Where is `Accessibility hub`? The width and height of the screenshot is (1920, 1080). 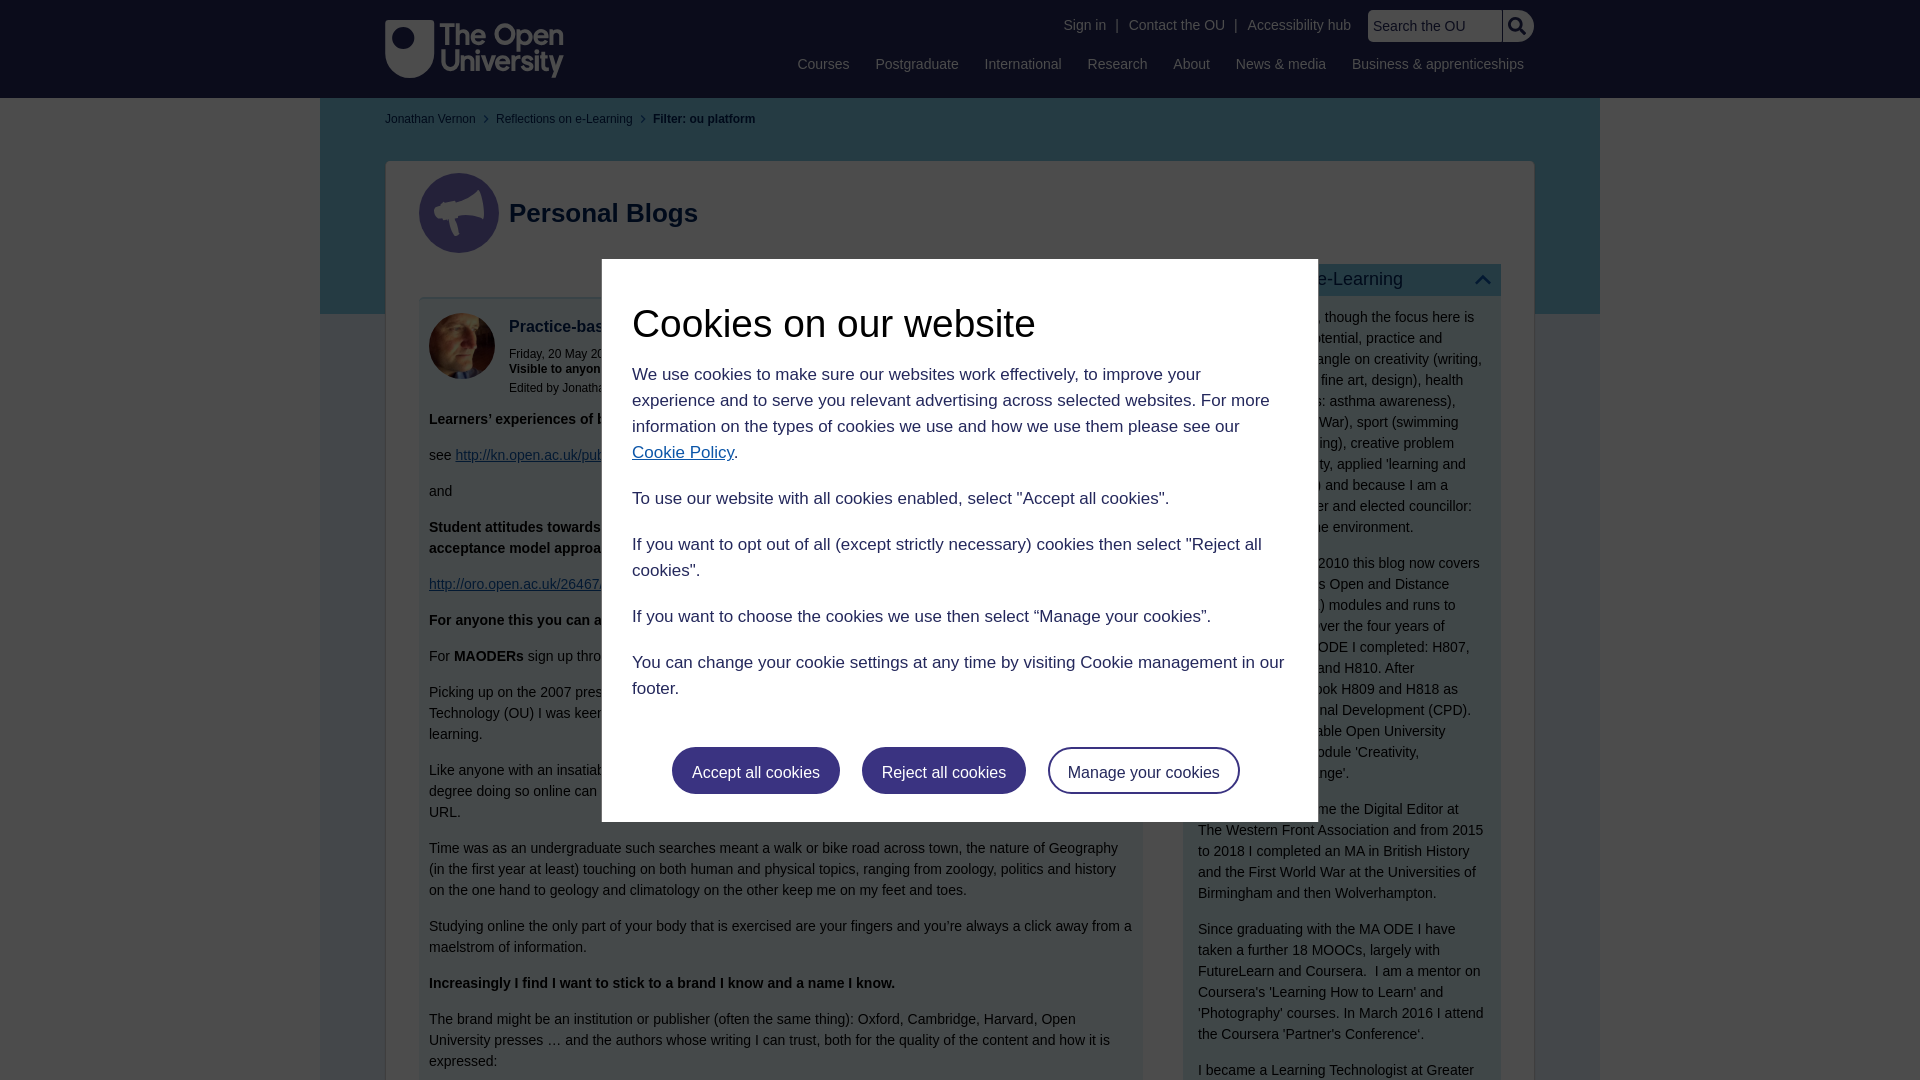
Accessibility hub is located at coordinates (1300, 25).